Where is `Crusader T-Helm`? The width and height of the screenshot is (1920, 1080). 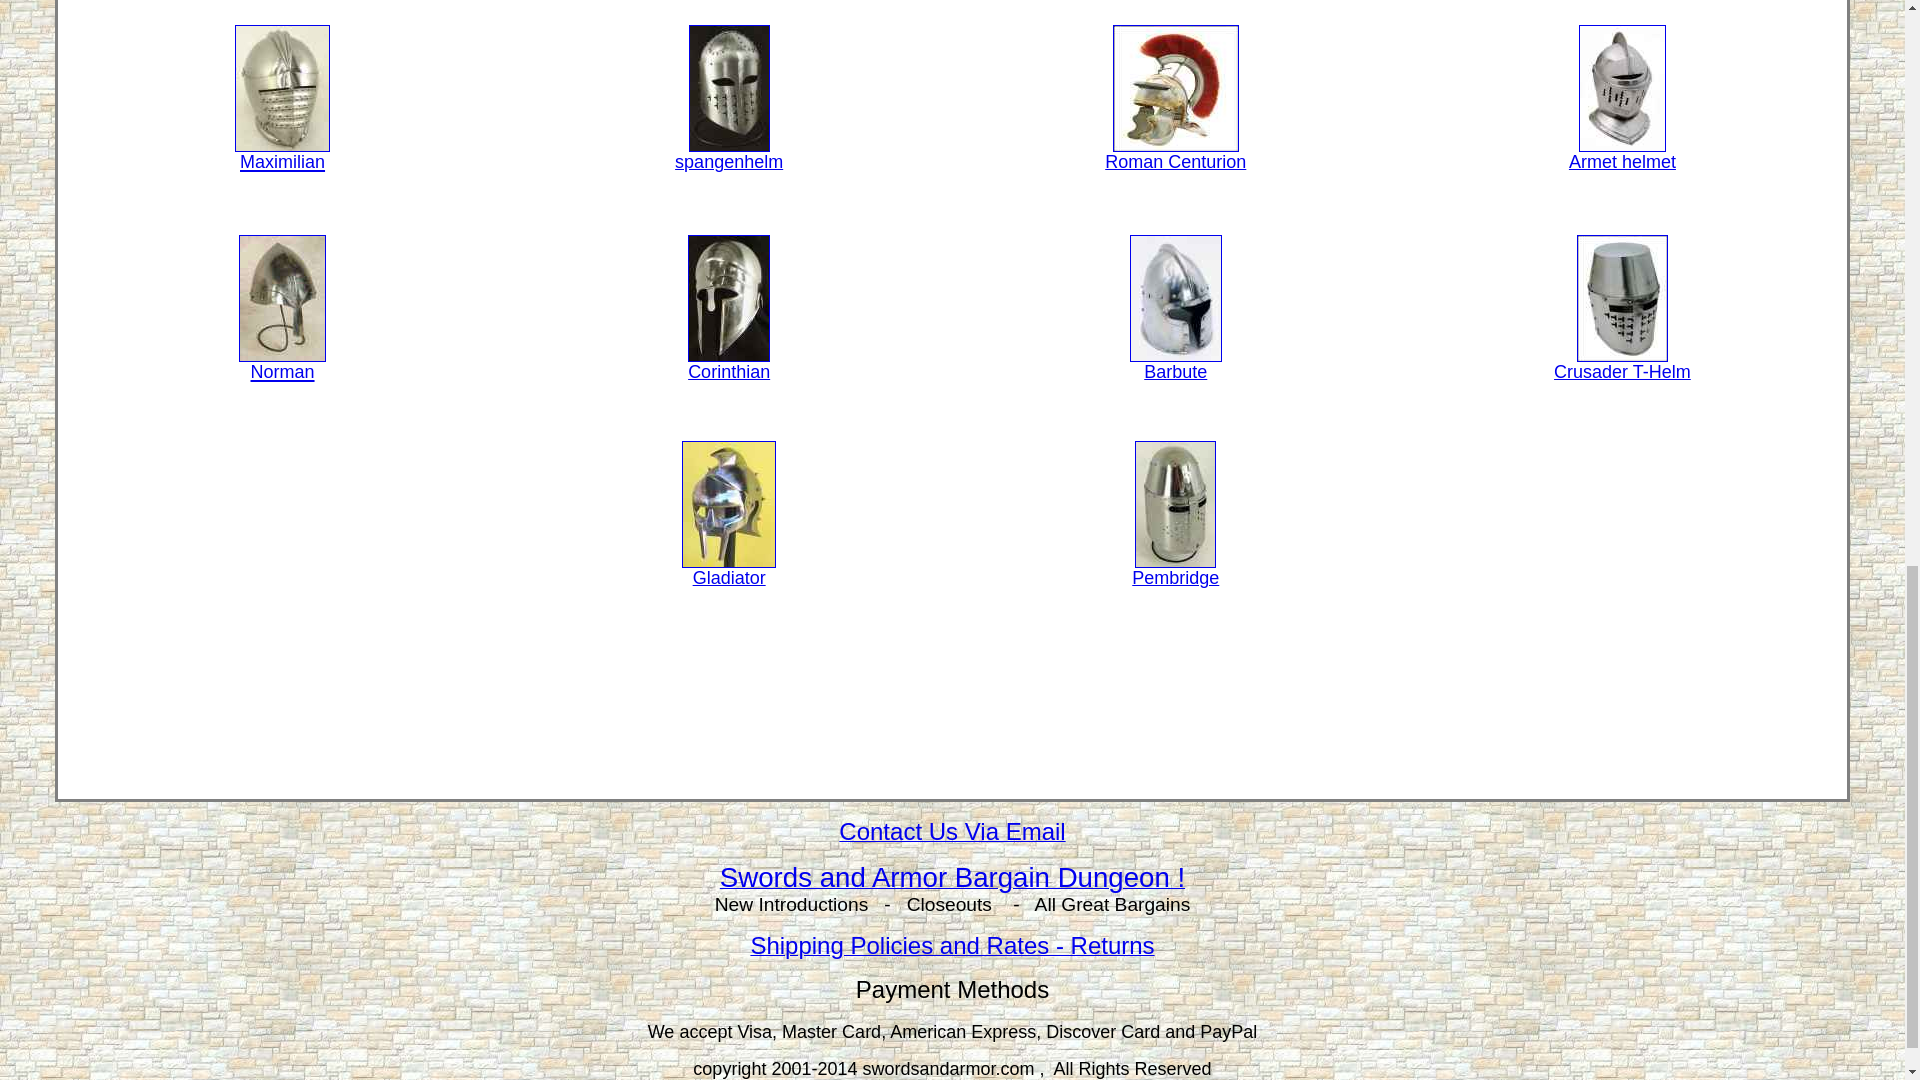
Crusader T-Helm is located at coordinates (1622, 364).